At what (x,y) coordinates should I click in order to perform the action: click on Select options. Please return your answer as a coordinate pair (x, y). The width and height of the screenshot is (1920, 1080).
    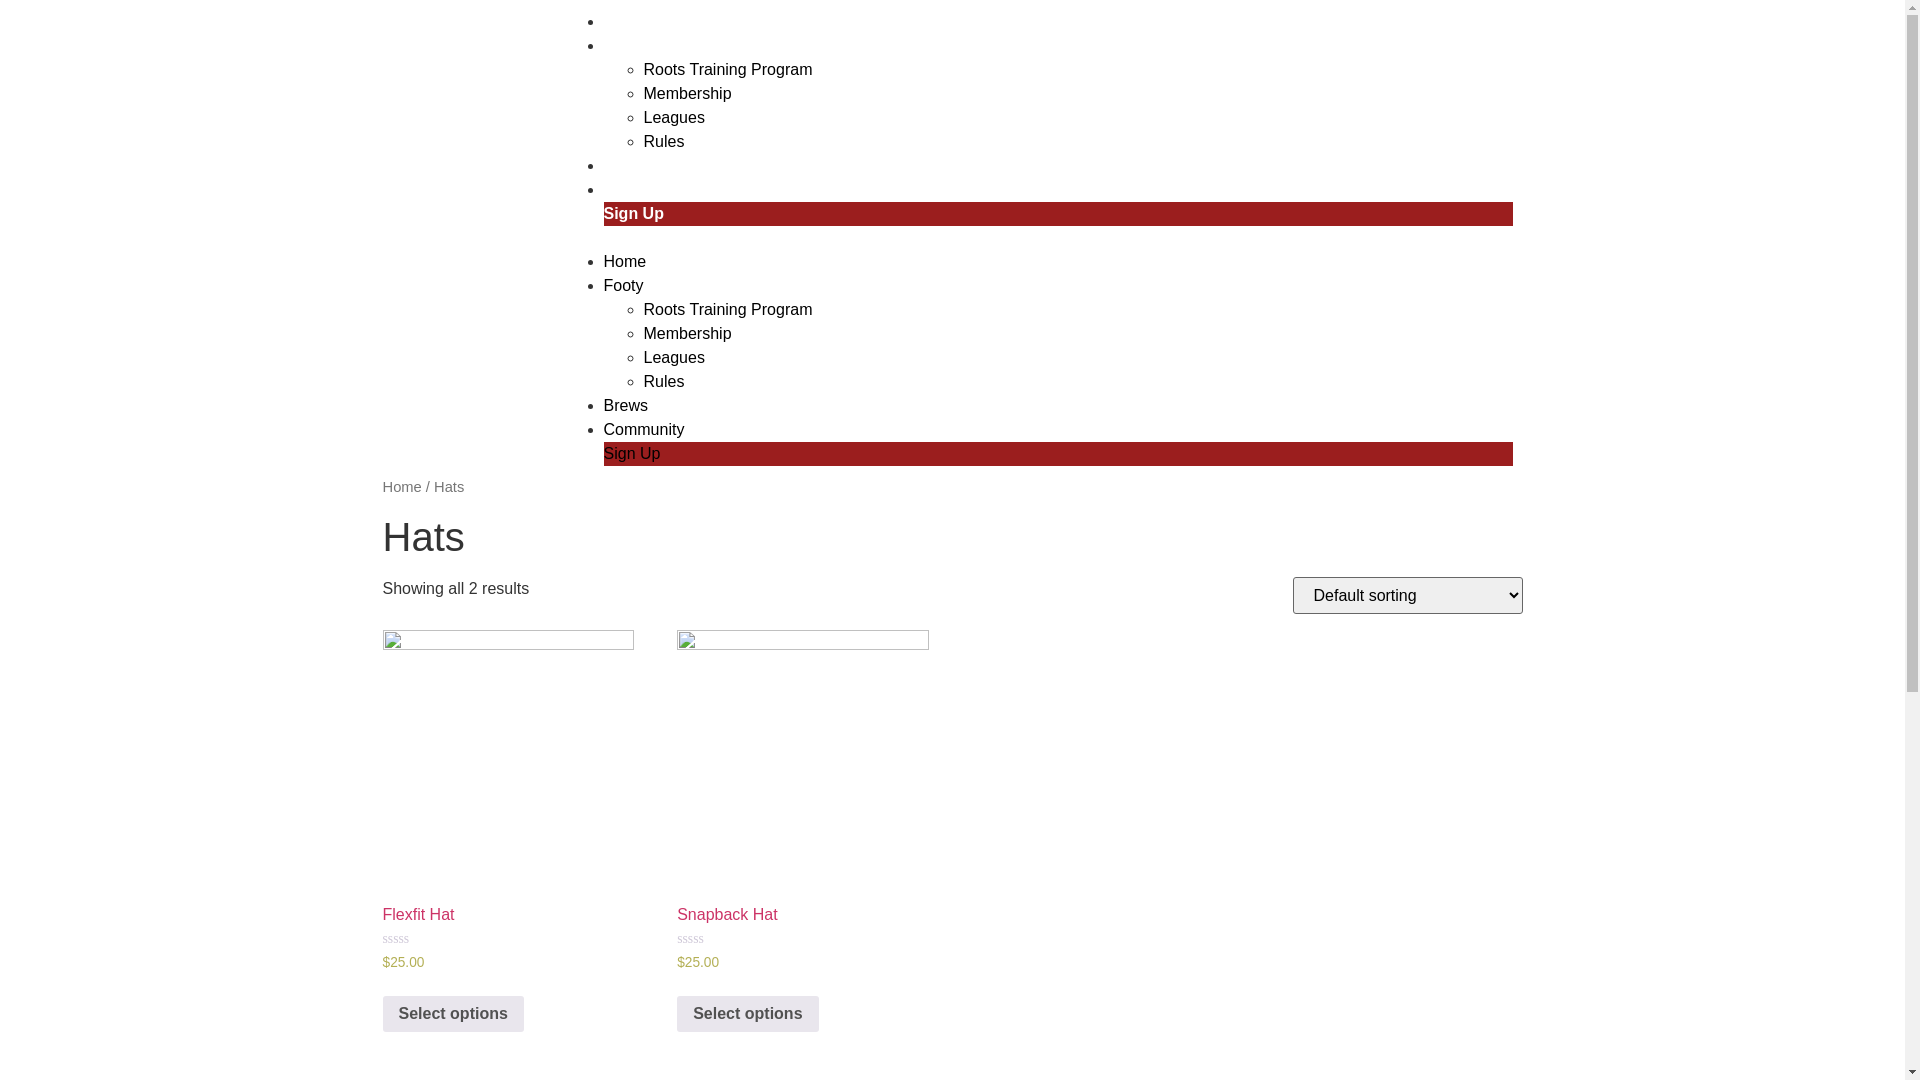
    Looking at the image, I should click on (452, 1014).